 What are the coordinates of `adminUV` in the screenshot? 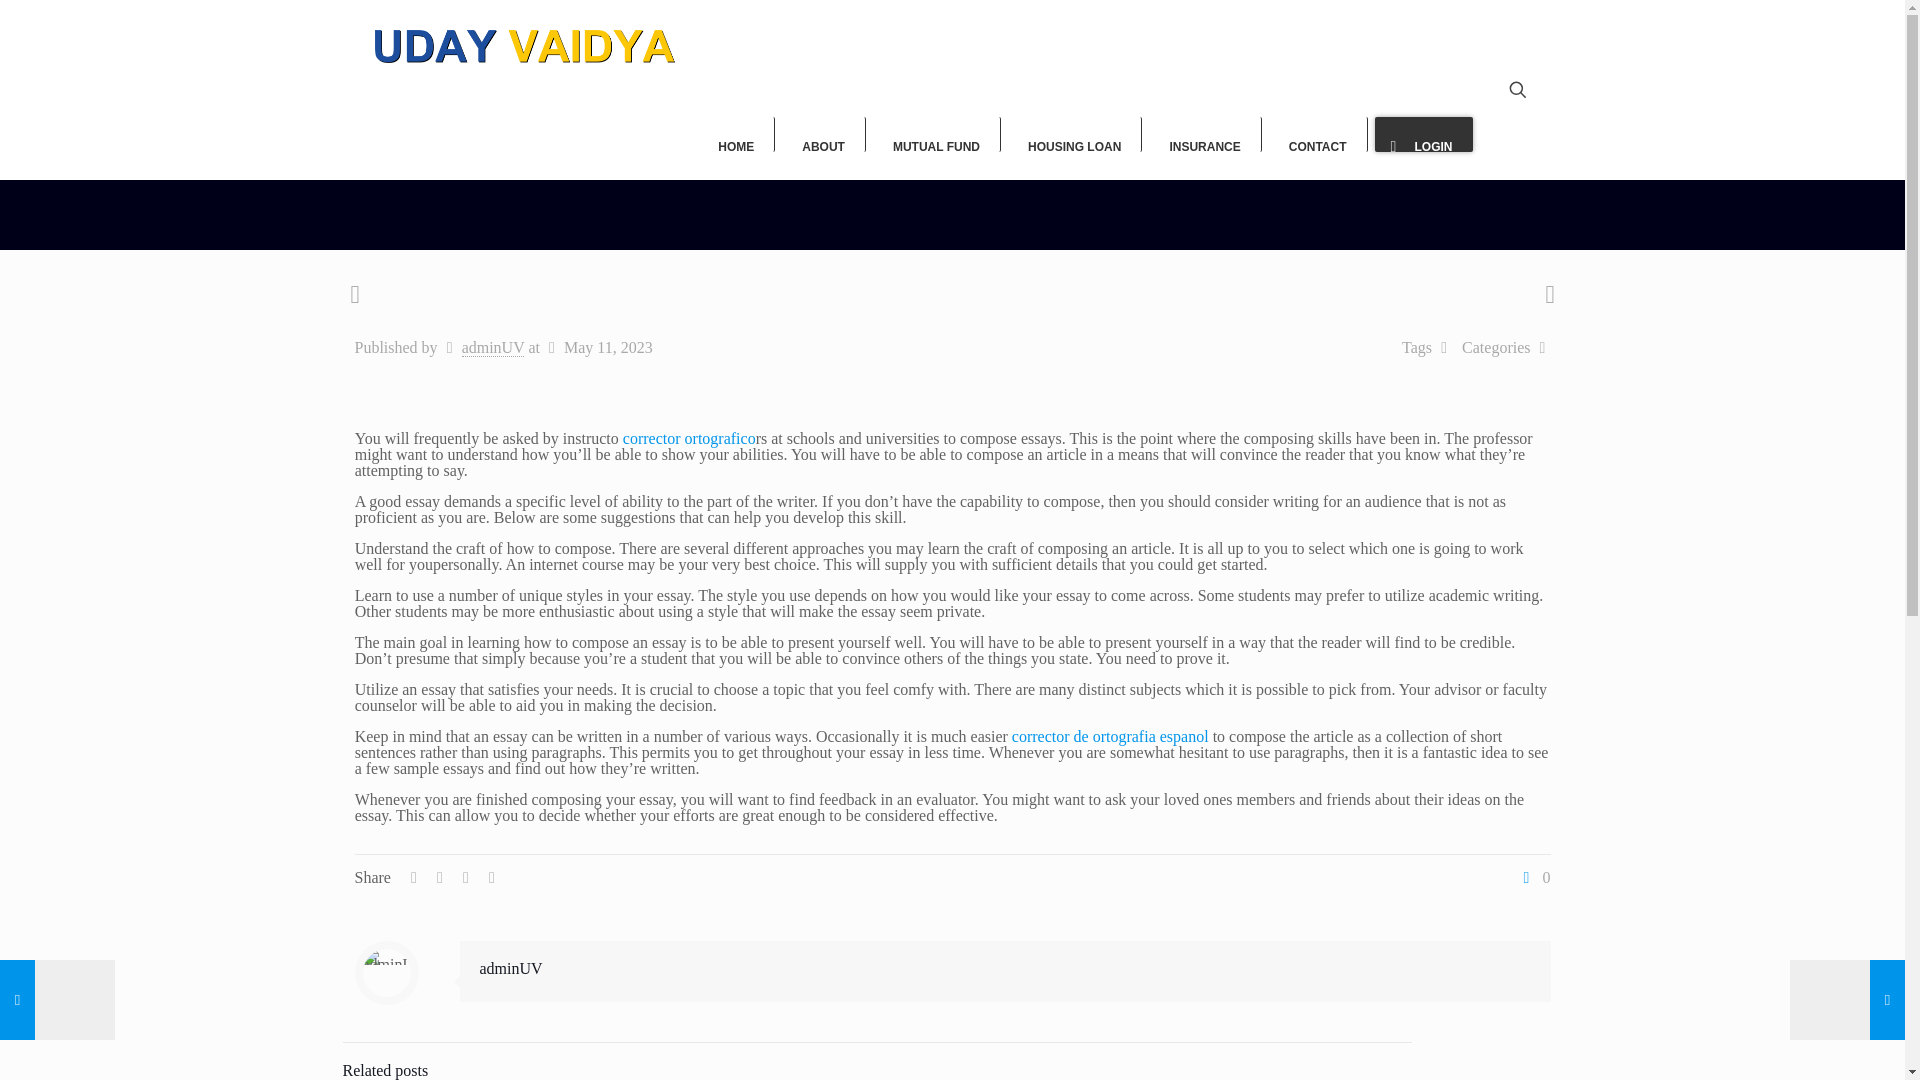 It's located at (493, 348).